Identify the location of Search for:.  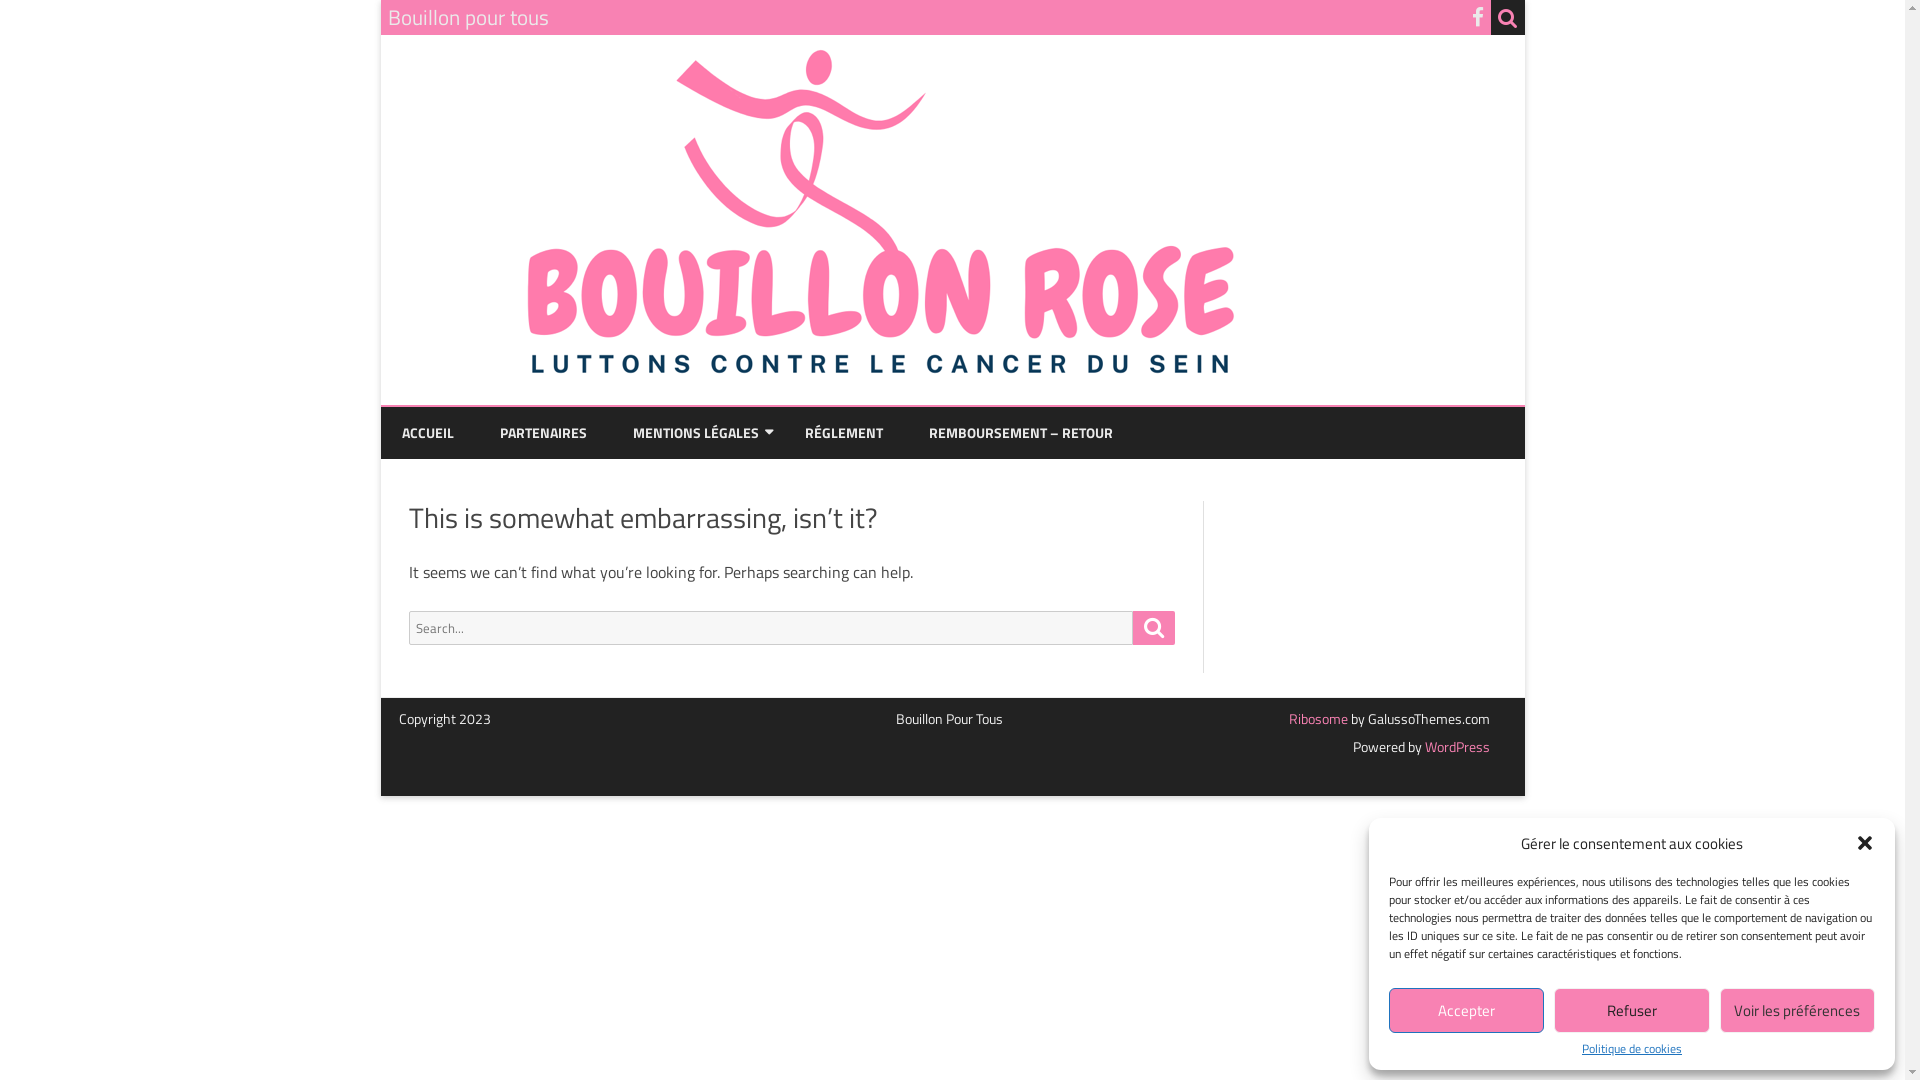
(770, 628).